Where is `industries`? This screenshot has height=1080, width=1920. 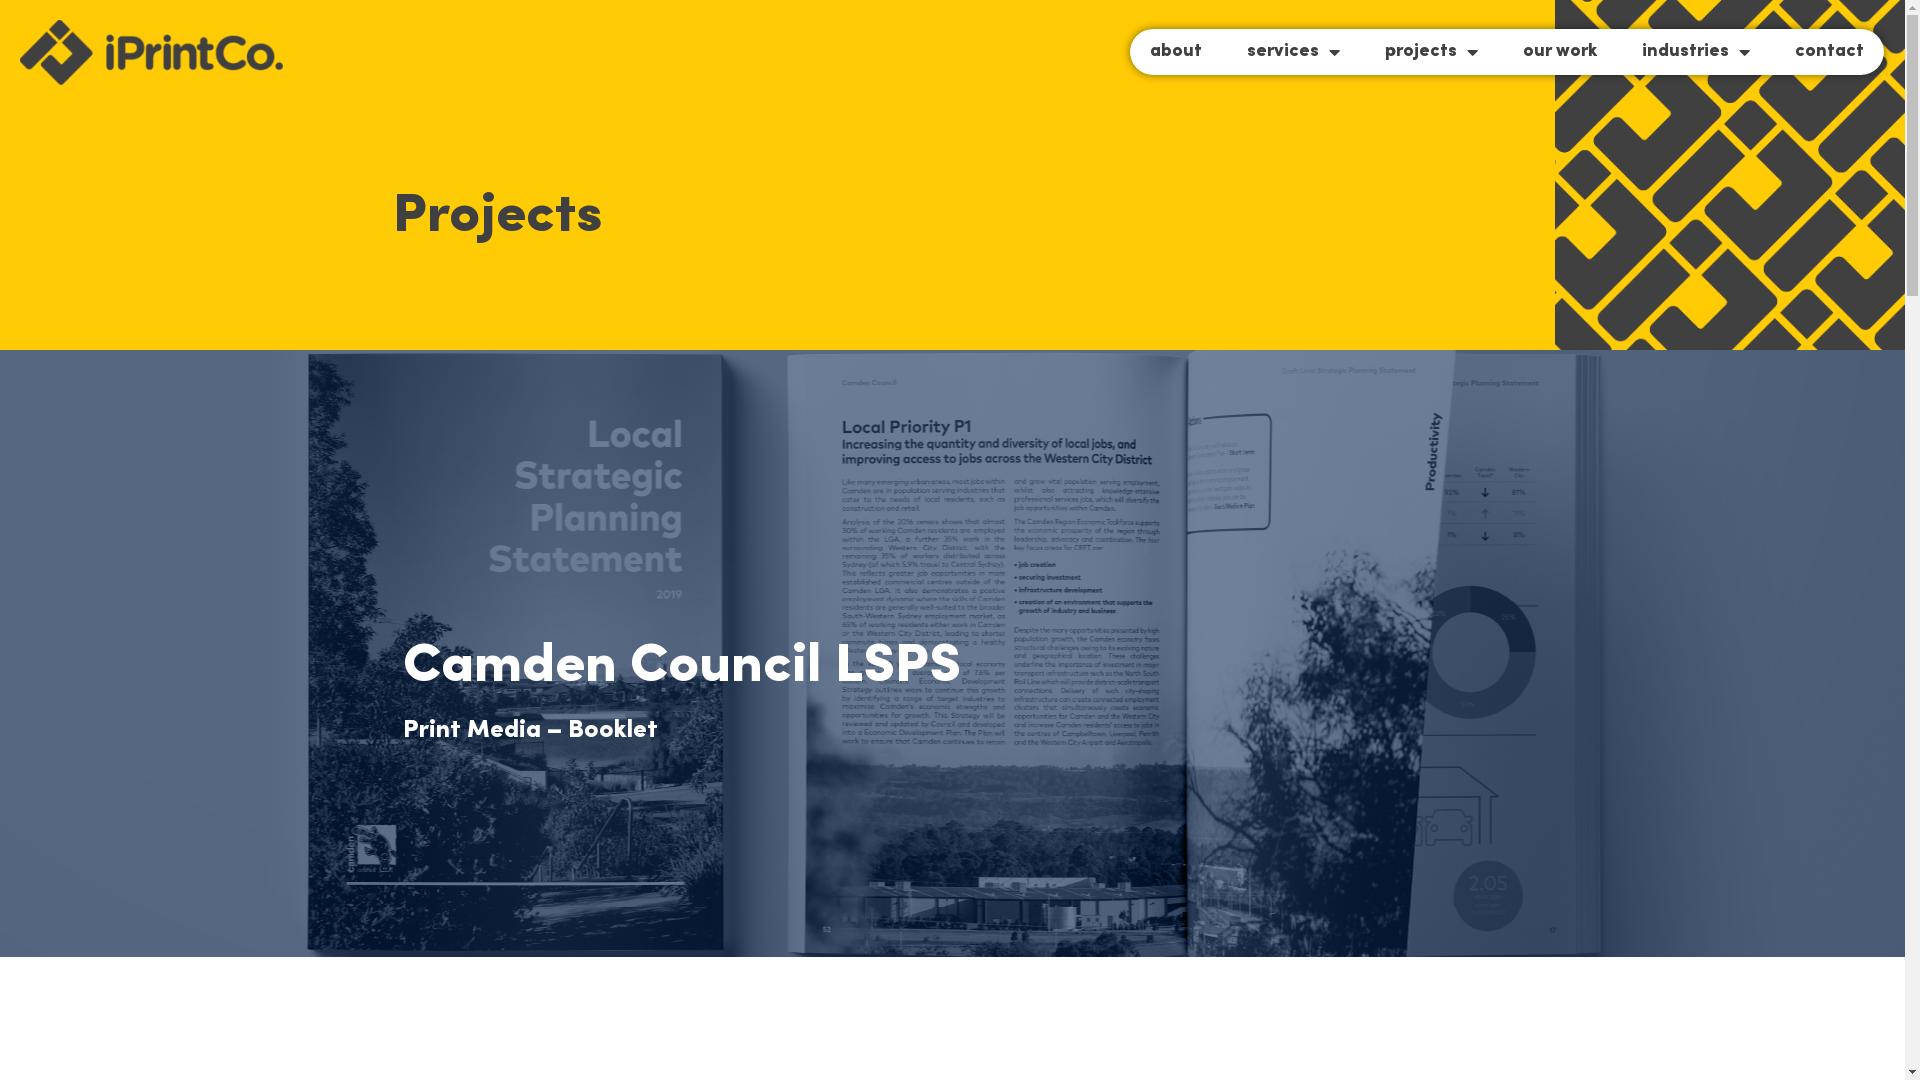 industries is located at coordinates (1696, 52).